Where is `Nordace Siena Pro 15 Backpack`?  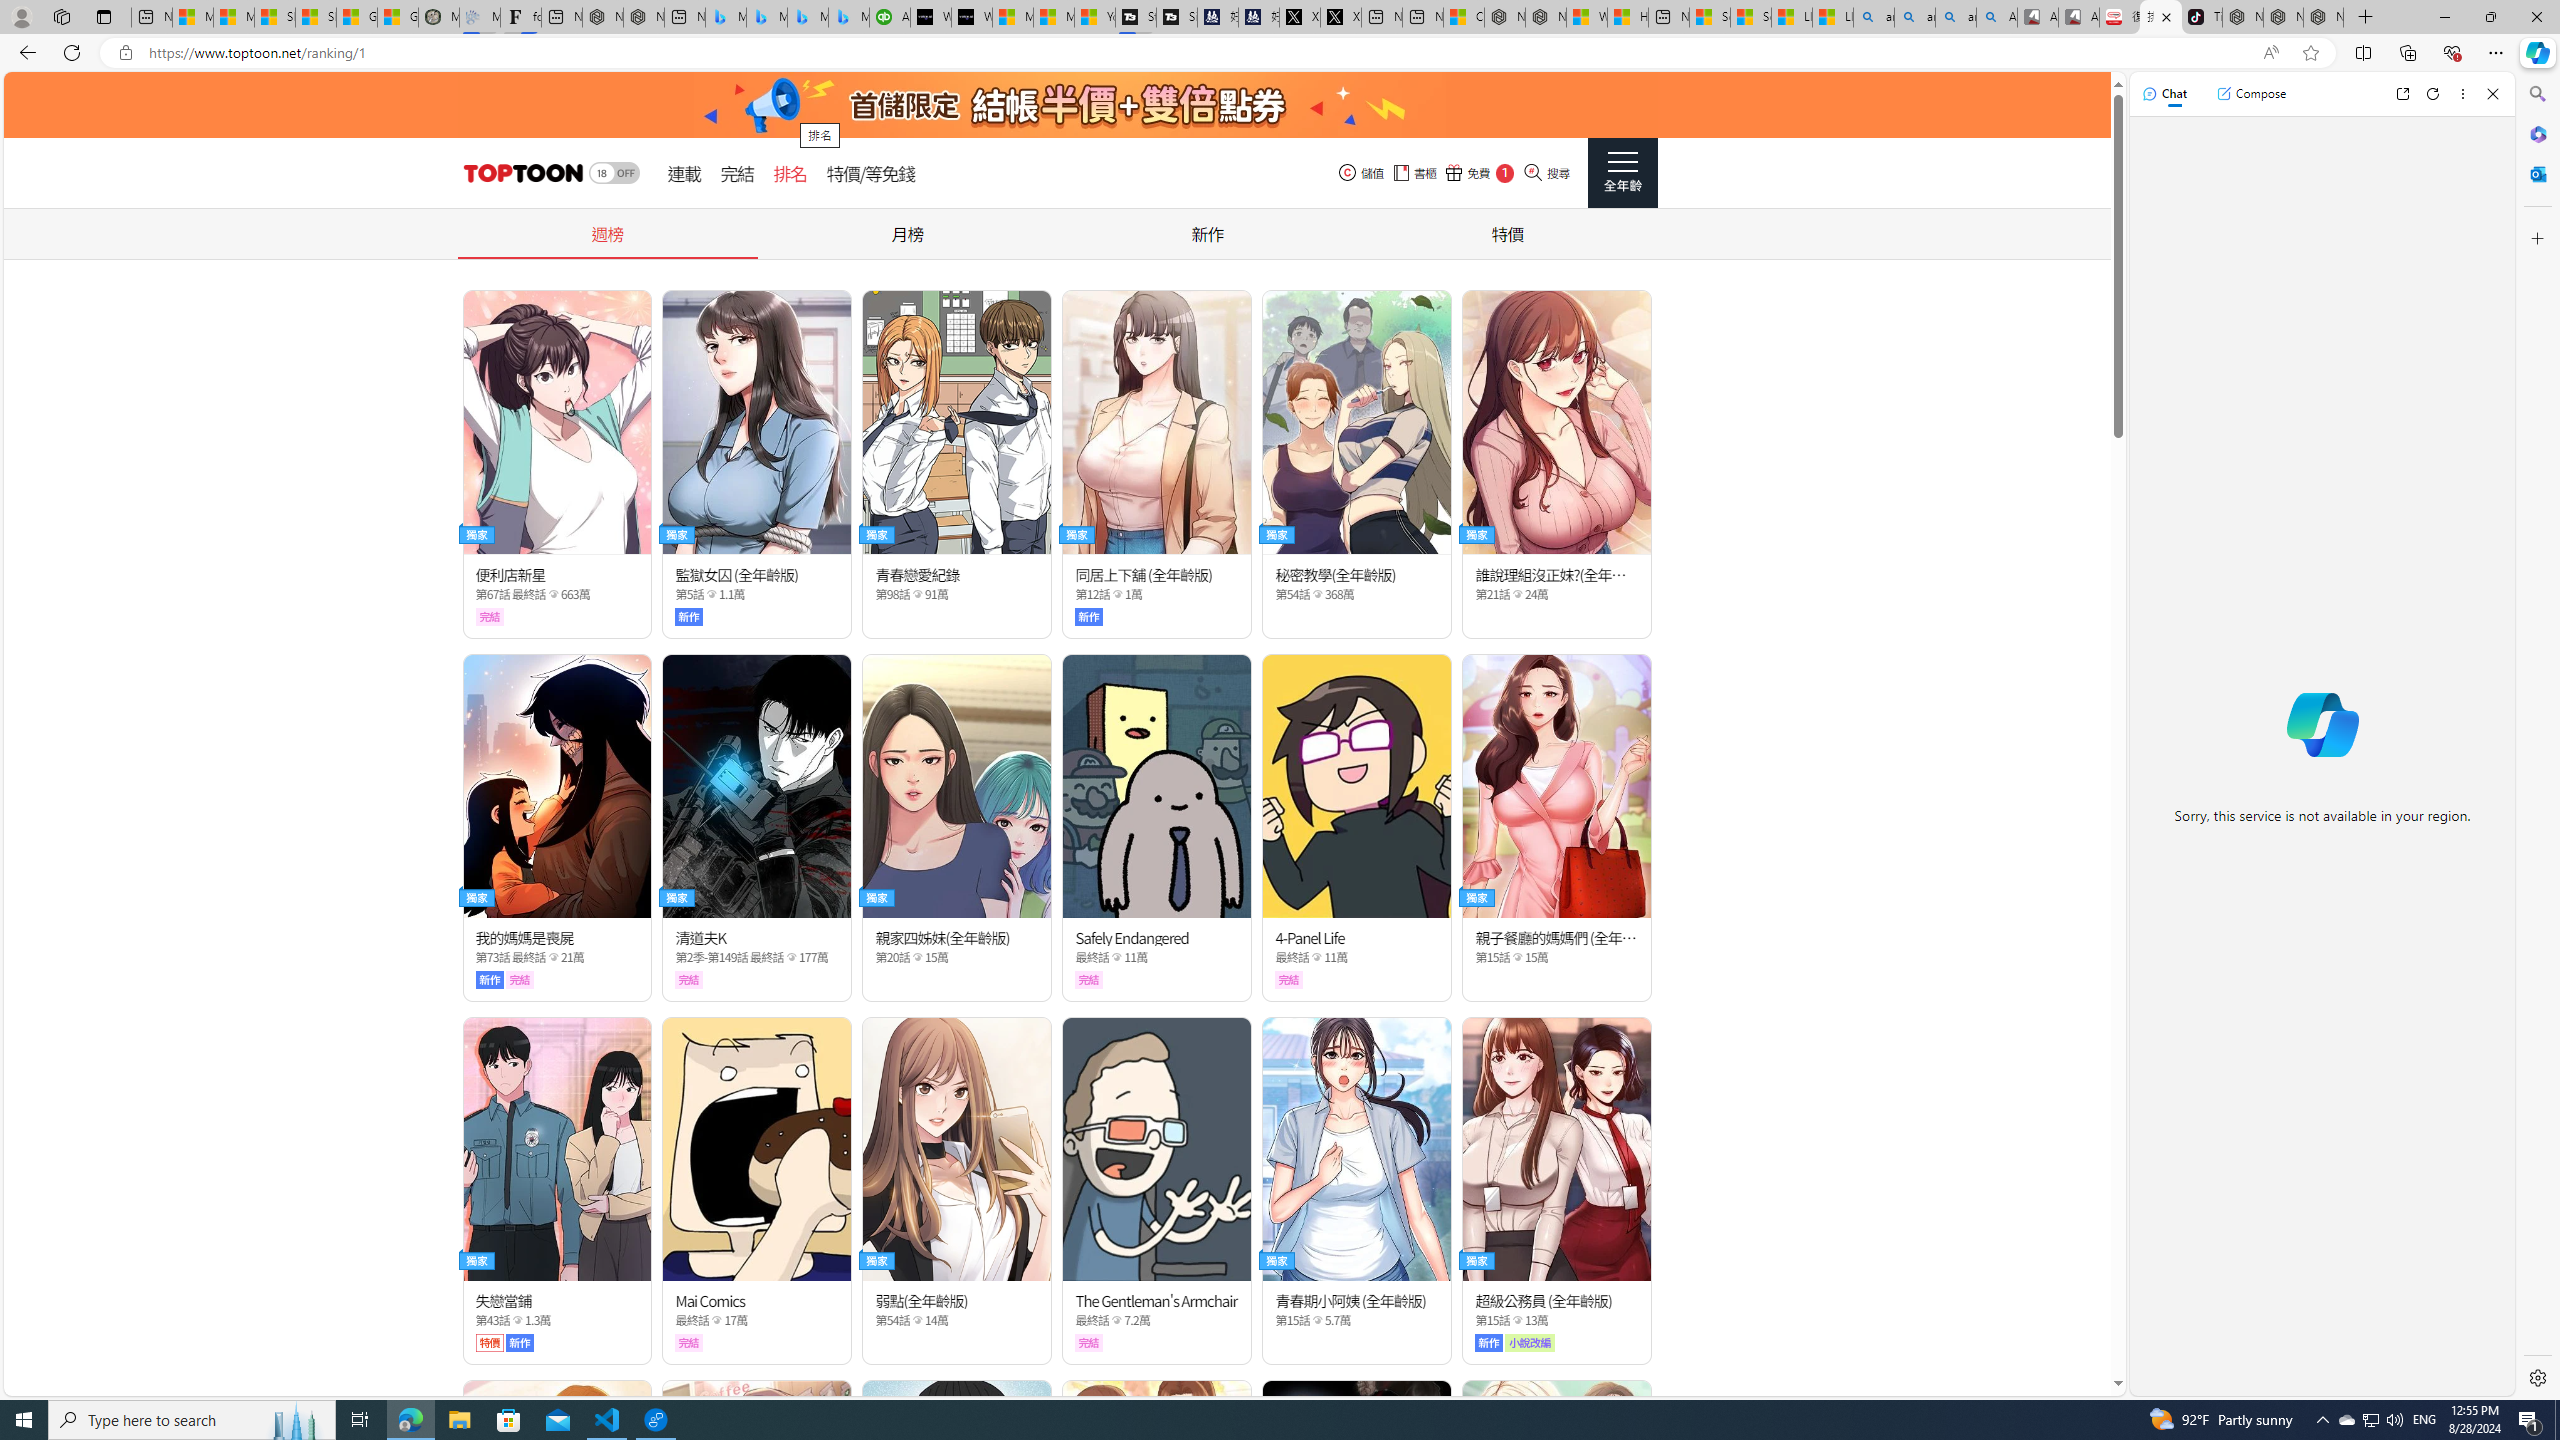 Nordace Siena Pro 15 Backpack is located at coordinates (2283, 17).